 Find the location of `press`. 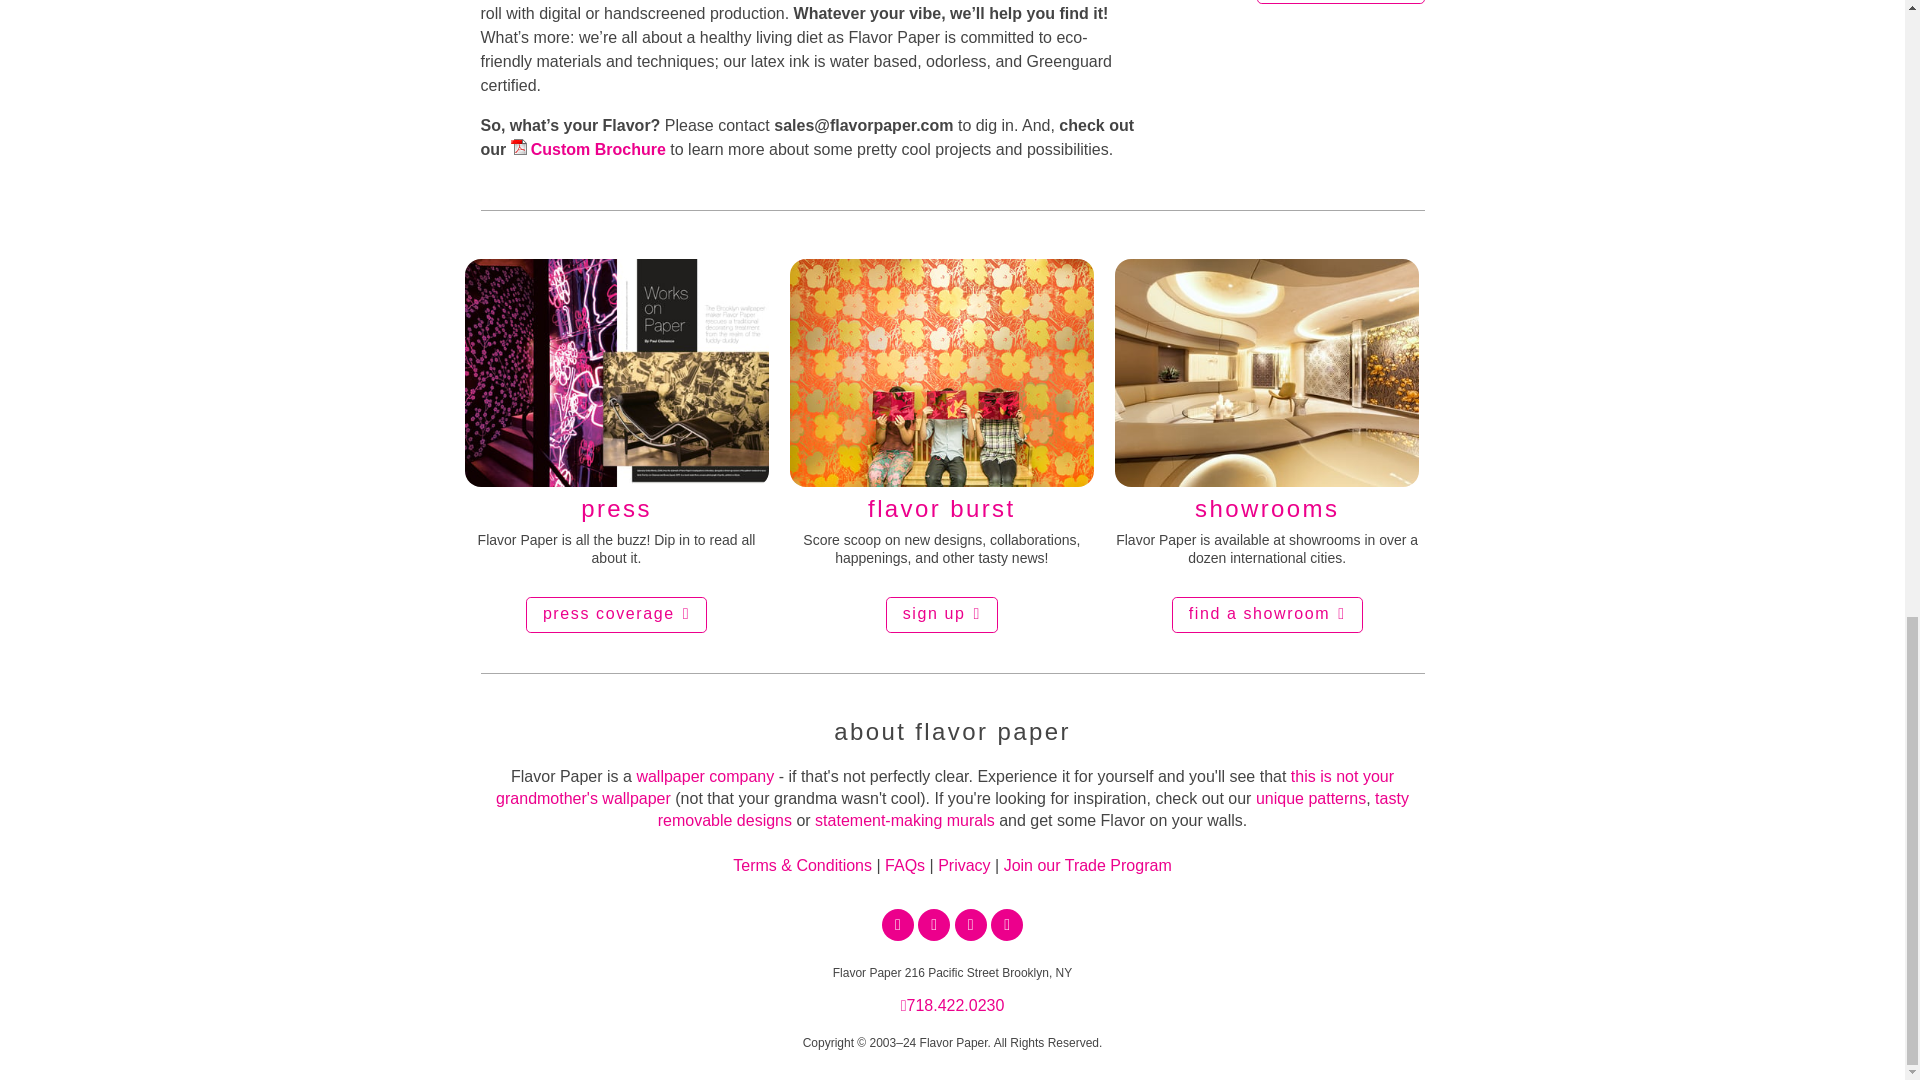

press is located at coordinates (616, 394).